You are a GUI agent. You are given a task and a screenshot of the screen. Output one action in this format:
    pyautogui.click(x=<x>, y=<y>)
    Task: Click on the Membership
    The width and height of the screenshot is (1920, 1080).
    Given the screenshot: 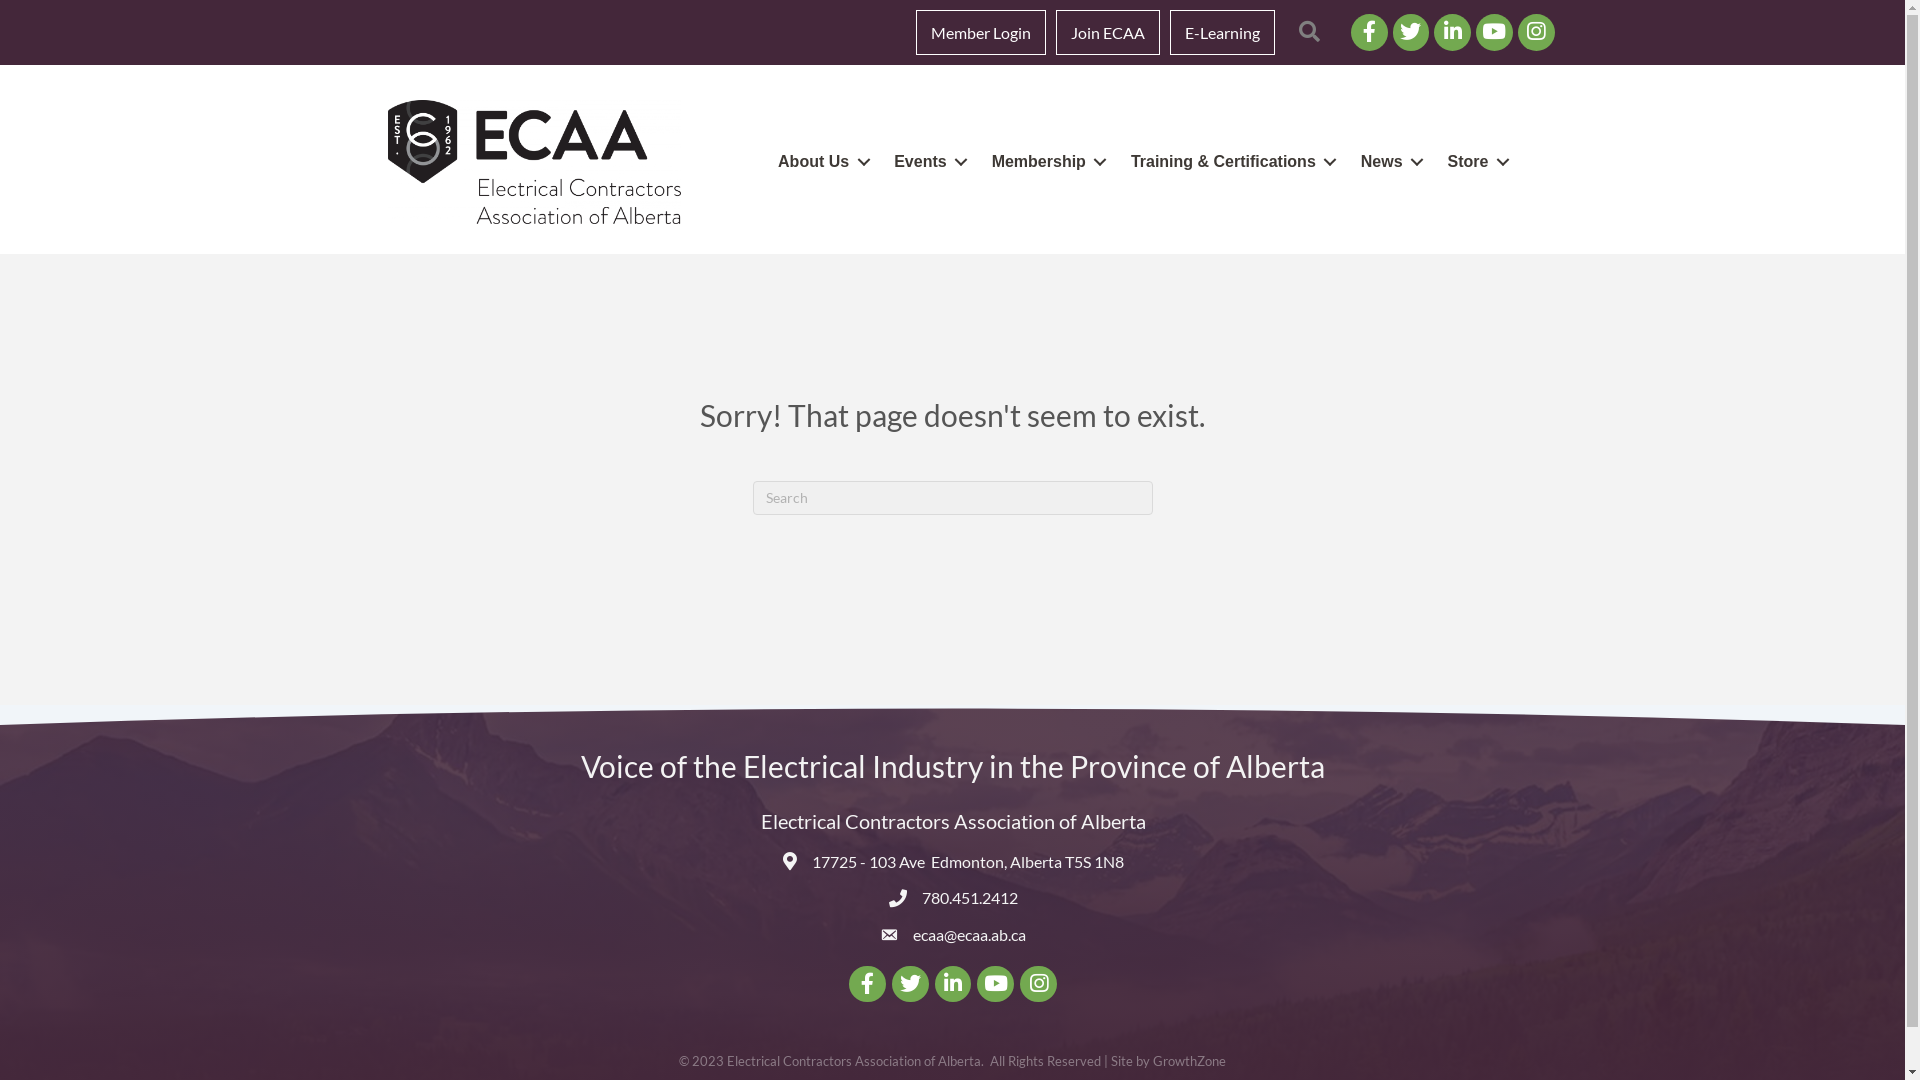 What is the action you would take?
    pyautogui.click(x=1046, y=162)
    